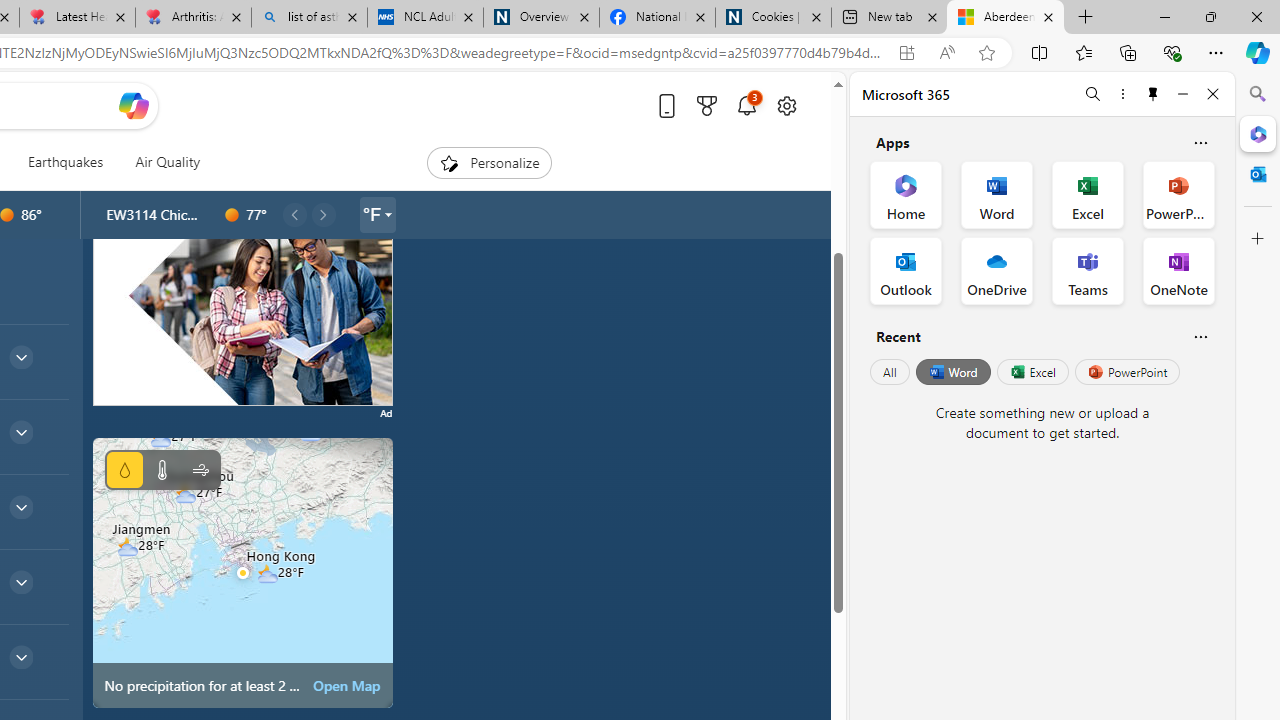  Describe the element at coordinates (242, 572) in the screenshot. I see `Class: miniMapRadarSVGView-DS-EntryPoint1-1` at that location.